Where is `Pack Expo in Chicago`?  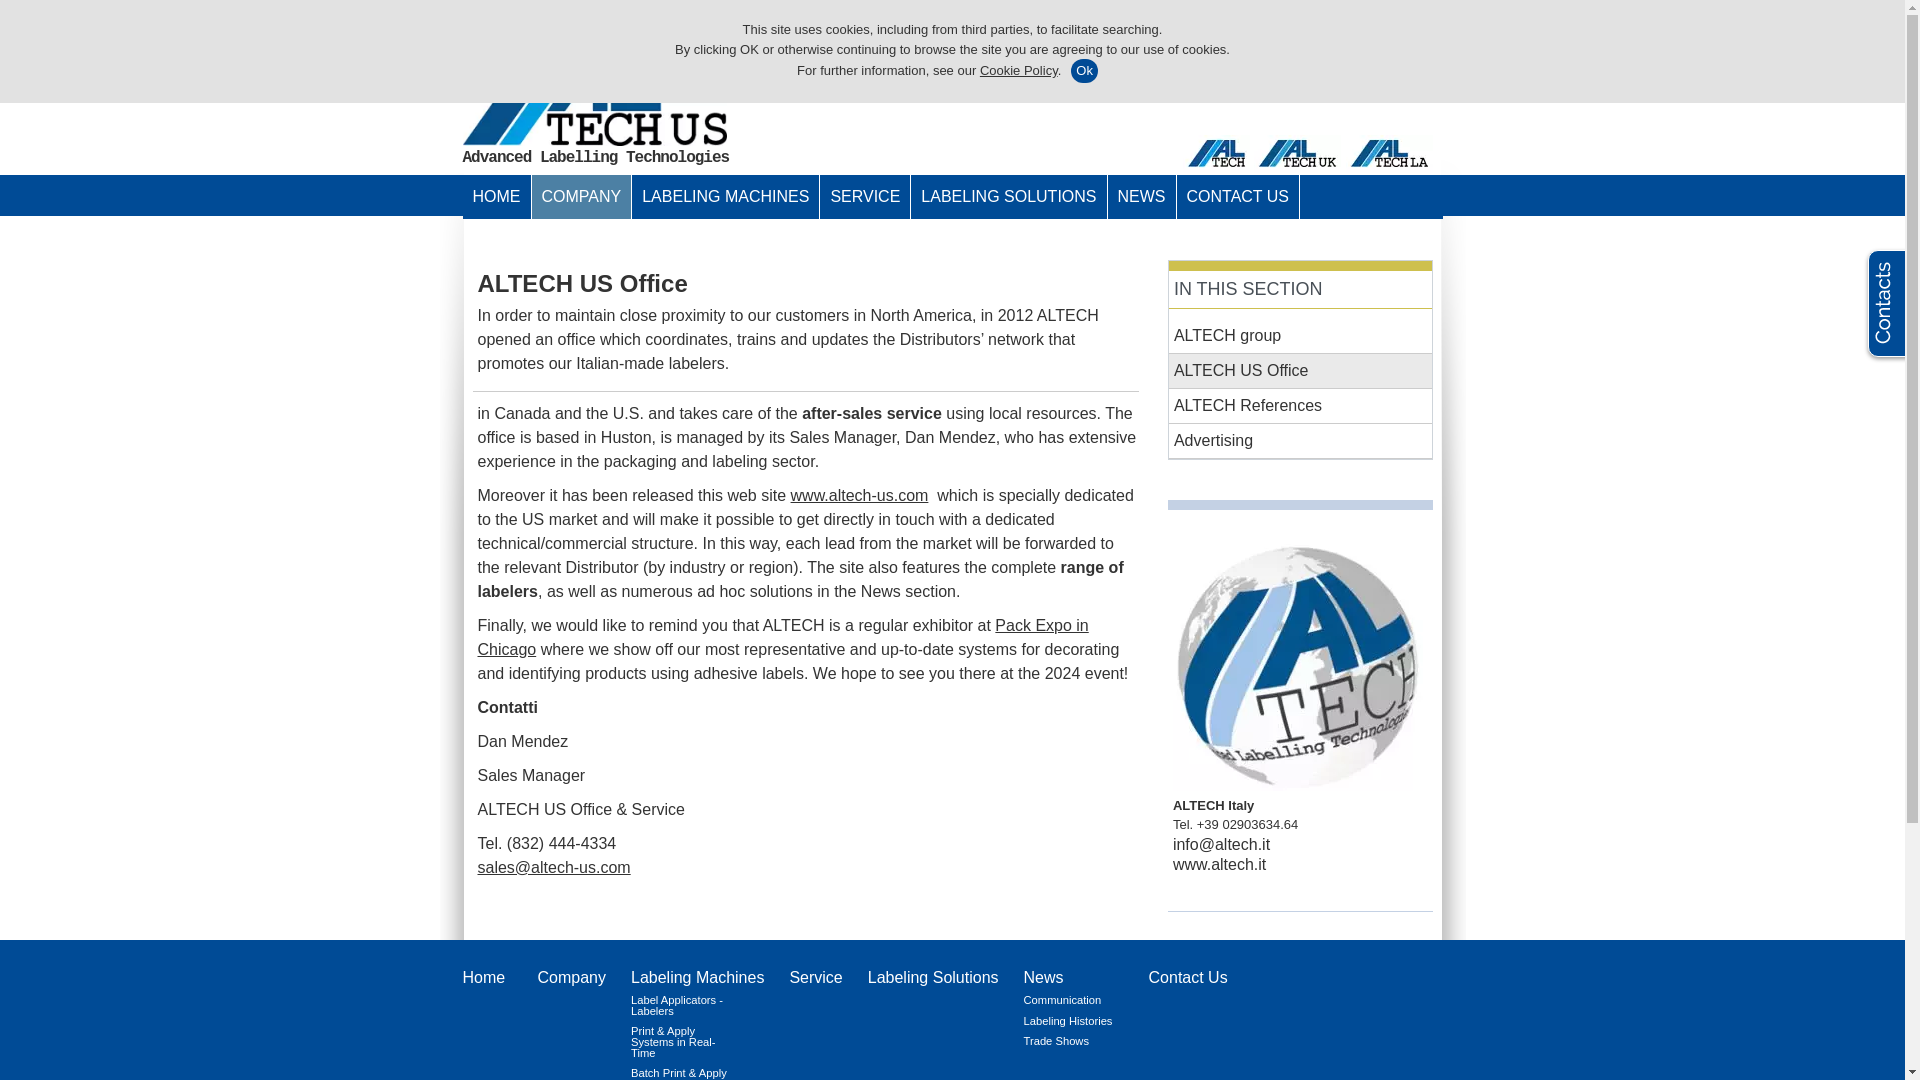 Pack Expo in Chicago is located at coordinates (783, 636).